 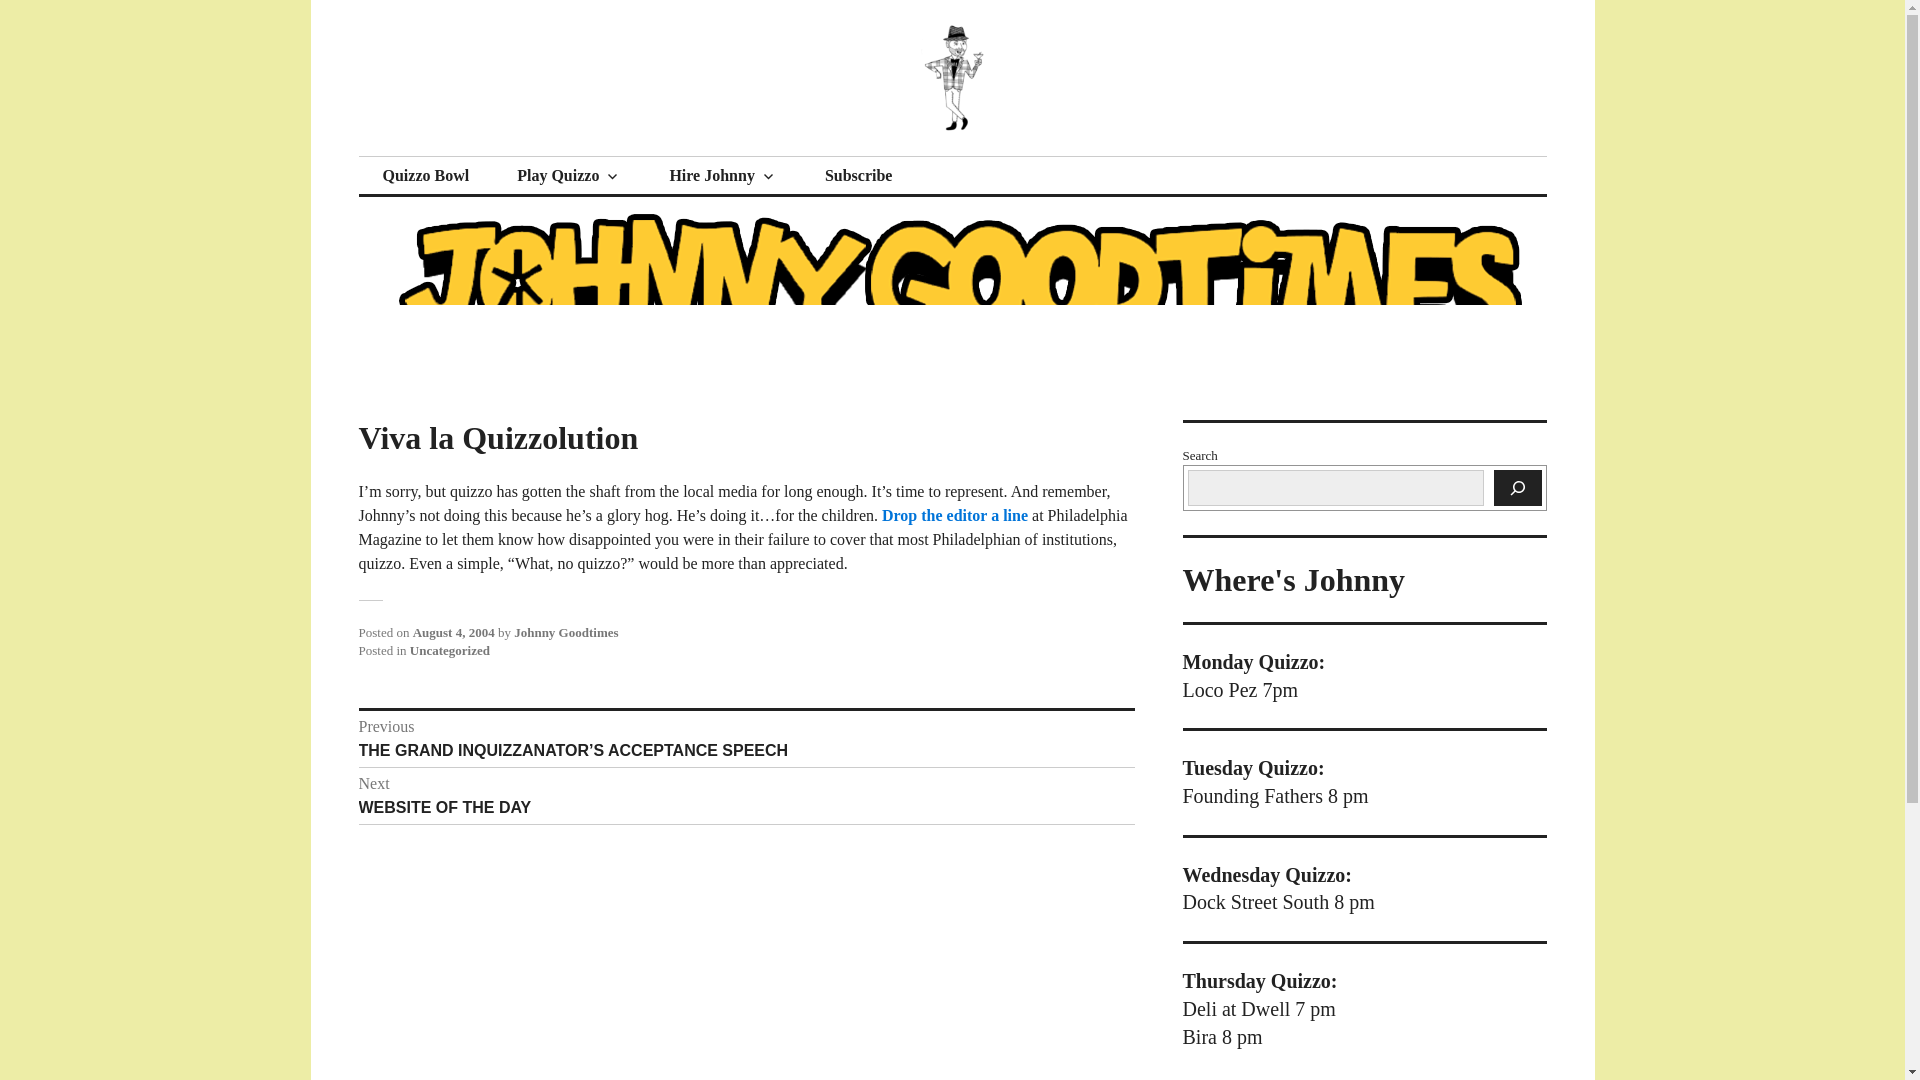 I want to click on Subscribe, so click(x=518, y=155).